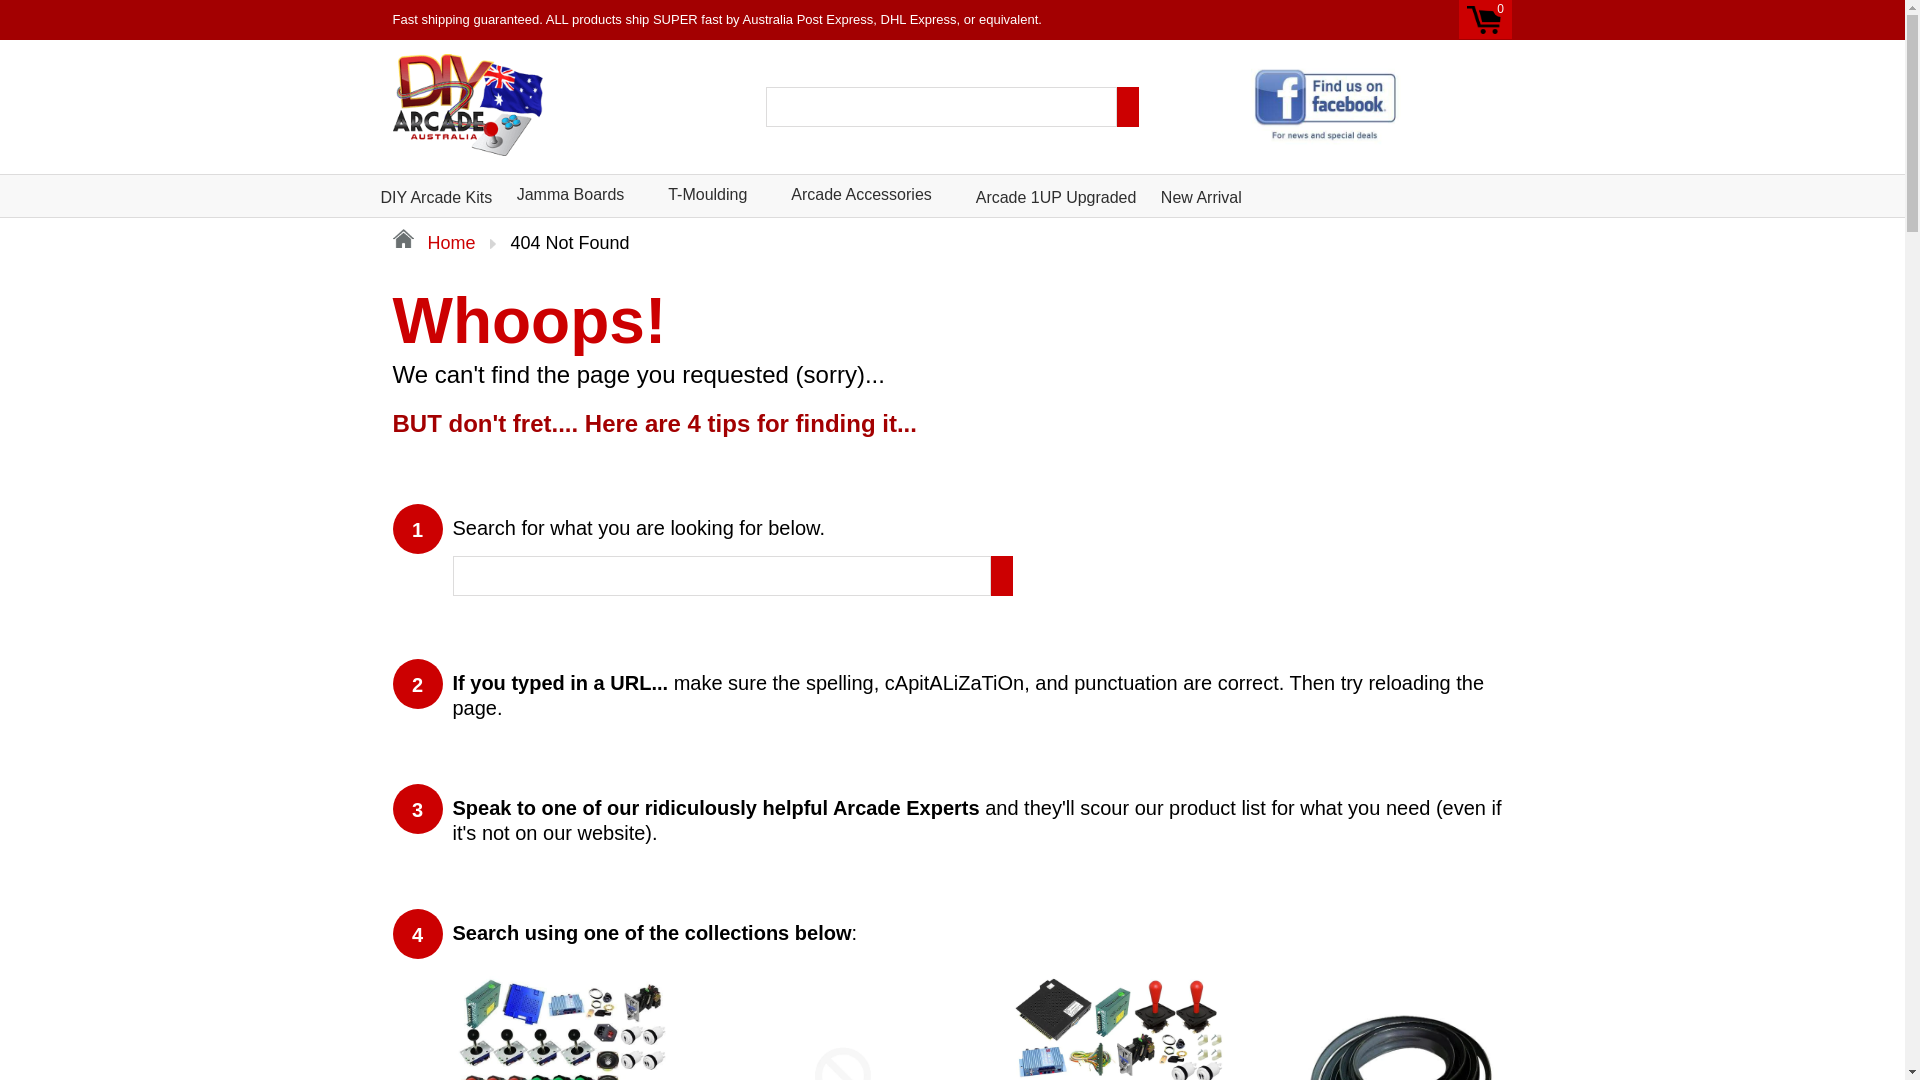 The height and width of the screenshot is (1080, 1920). I want to click on Arcade Accessories, so click(862, 190).